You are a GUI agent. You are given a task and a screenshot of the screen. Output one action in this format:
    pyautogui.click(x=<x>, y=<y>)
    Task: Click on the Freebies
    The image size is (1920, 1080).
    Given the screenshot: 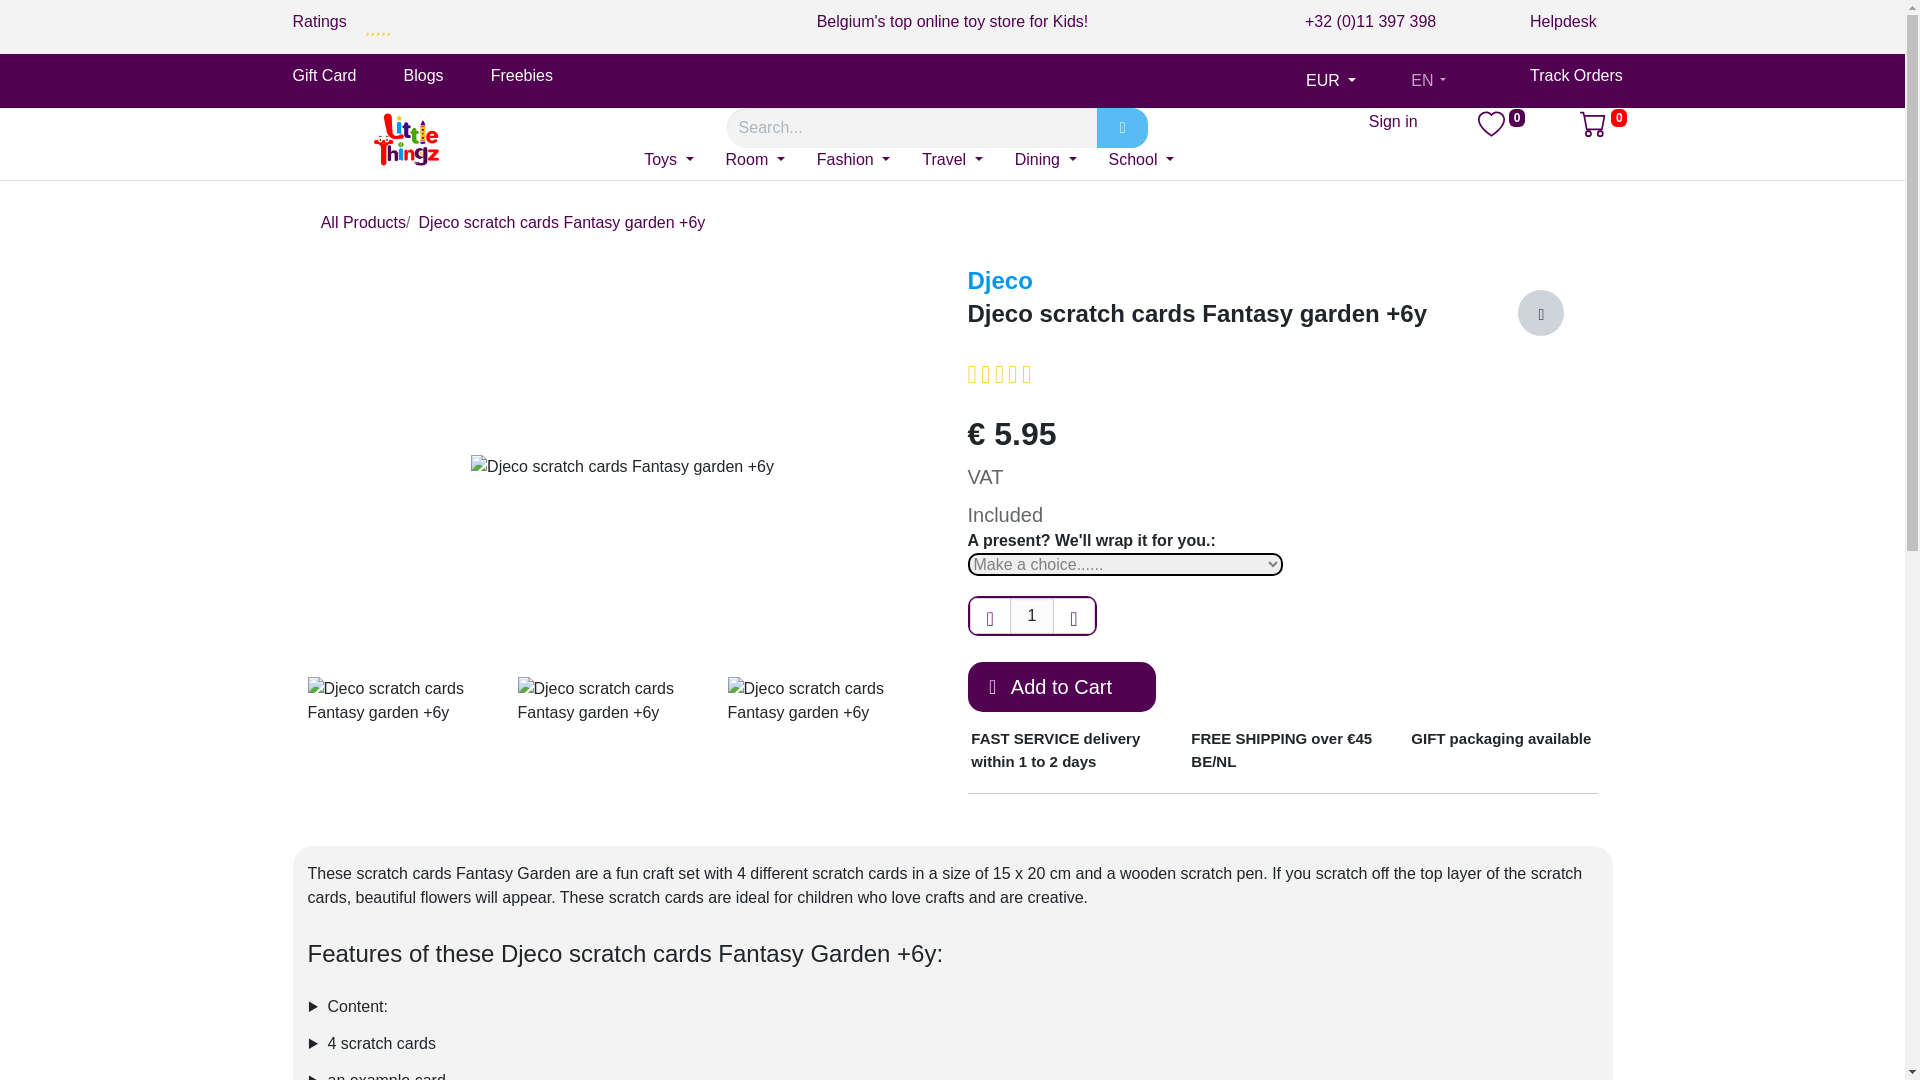 What is the action you would take?
    pyautogui.click(x=522, y=75)
    